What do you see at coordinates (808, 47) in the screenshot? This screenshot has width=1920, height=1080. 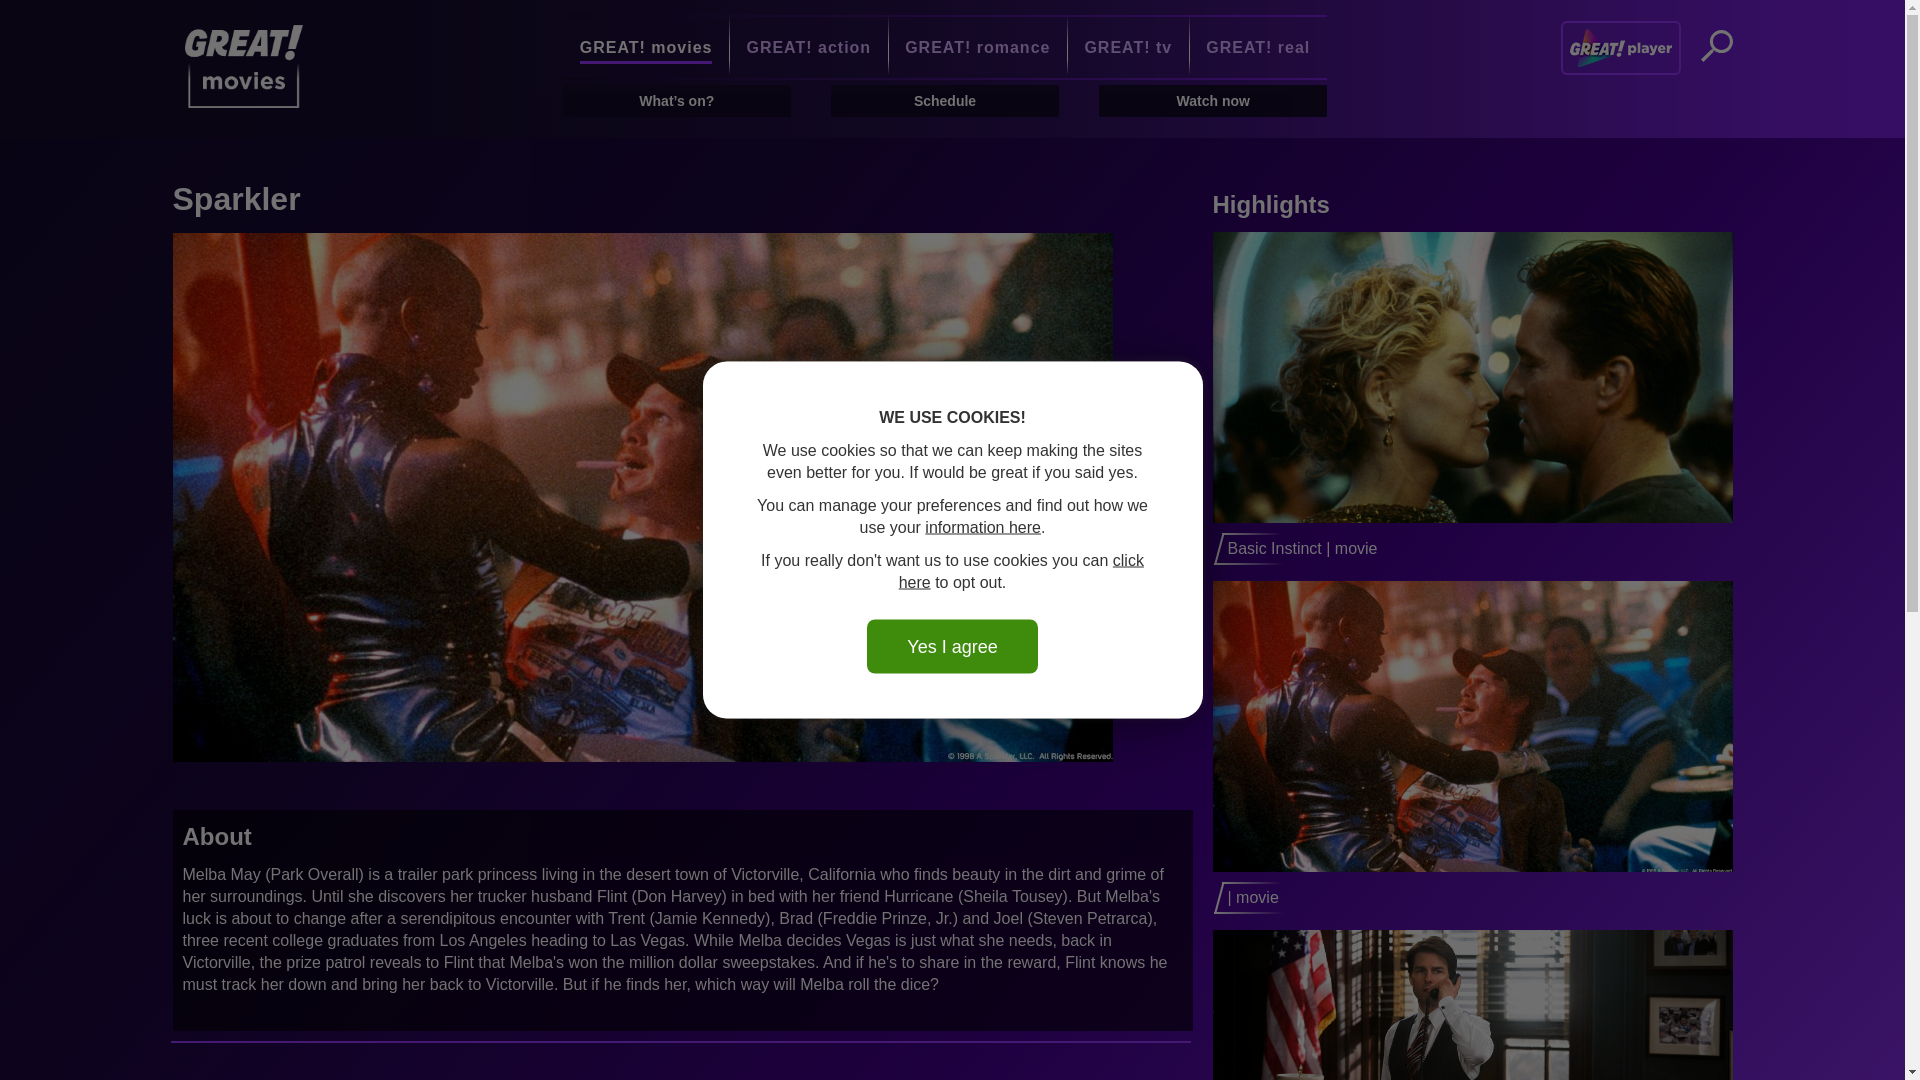 I see `GREAT! action` at bounding box center [808, 47].